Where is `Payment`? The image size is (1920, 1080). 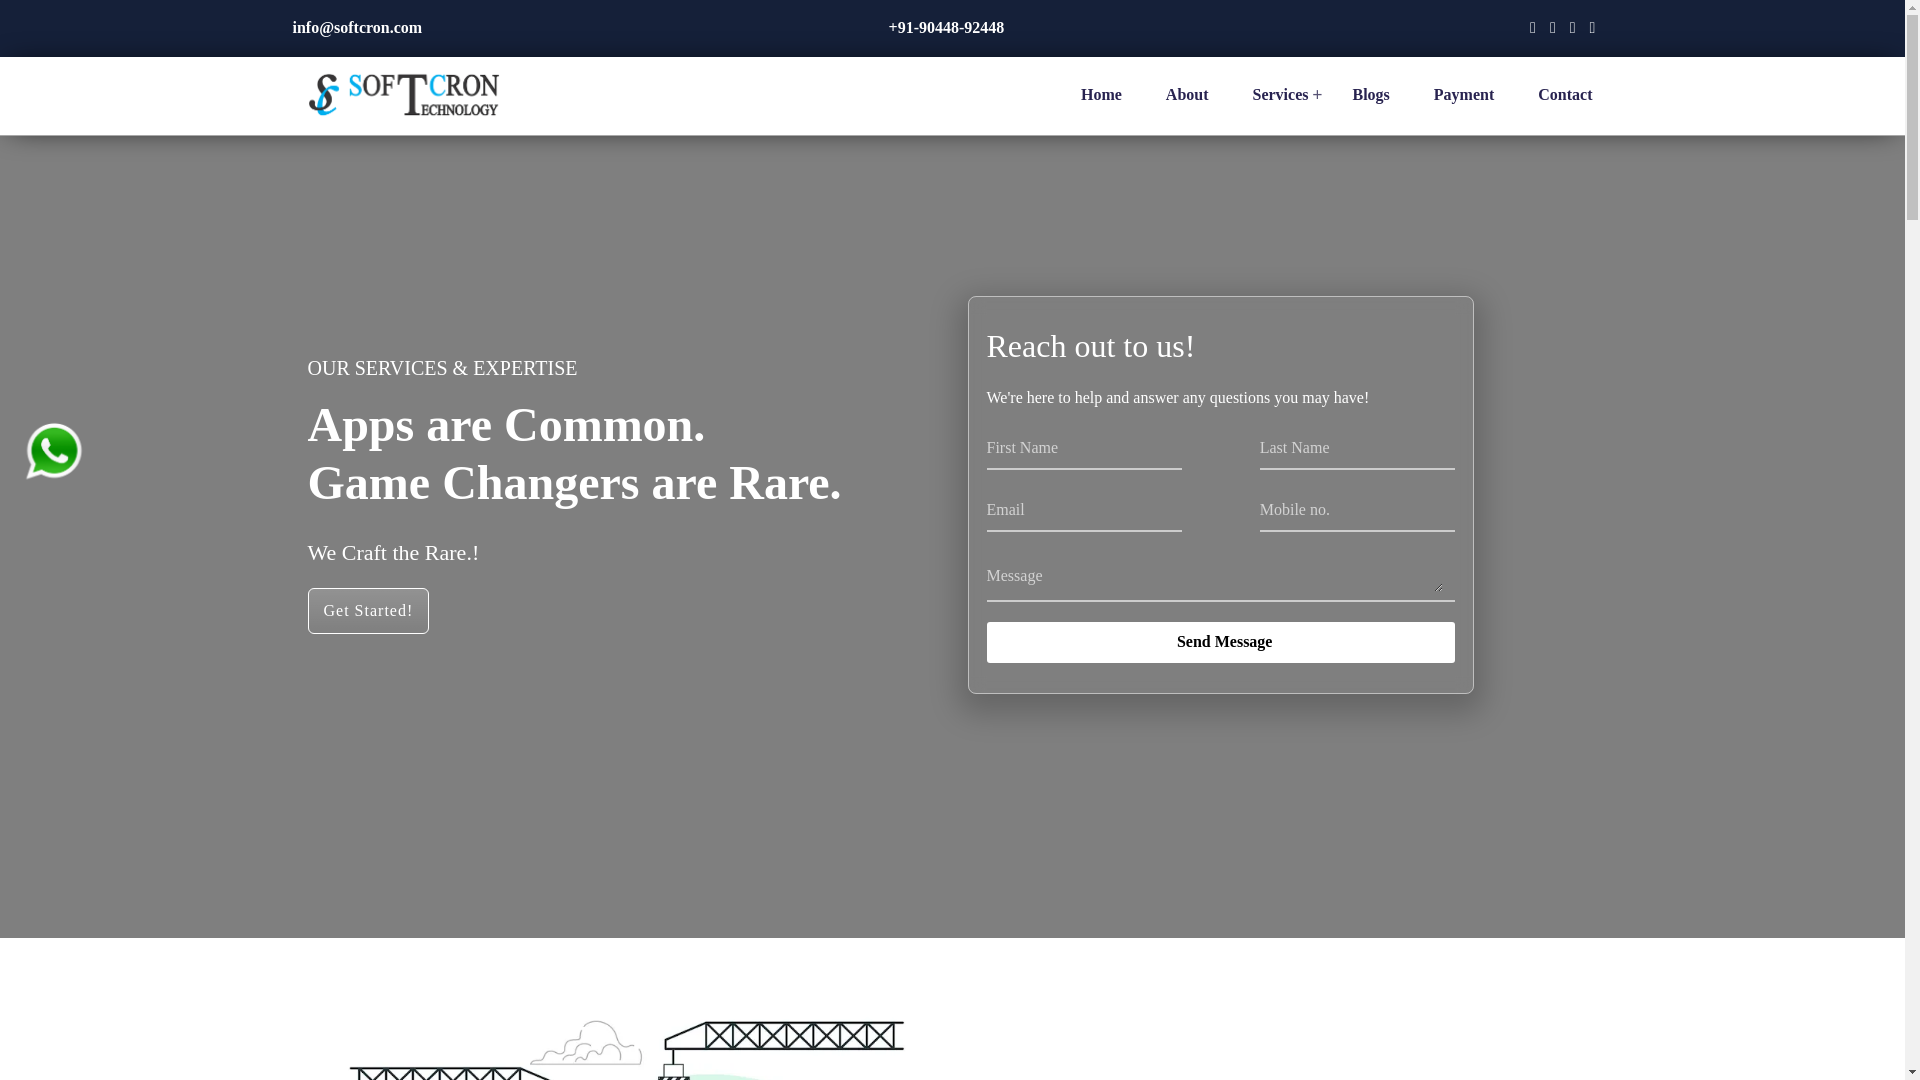
Payment is located at coordinates (1464, 104).